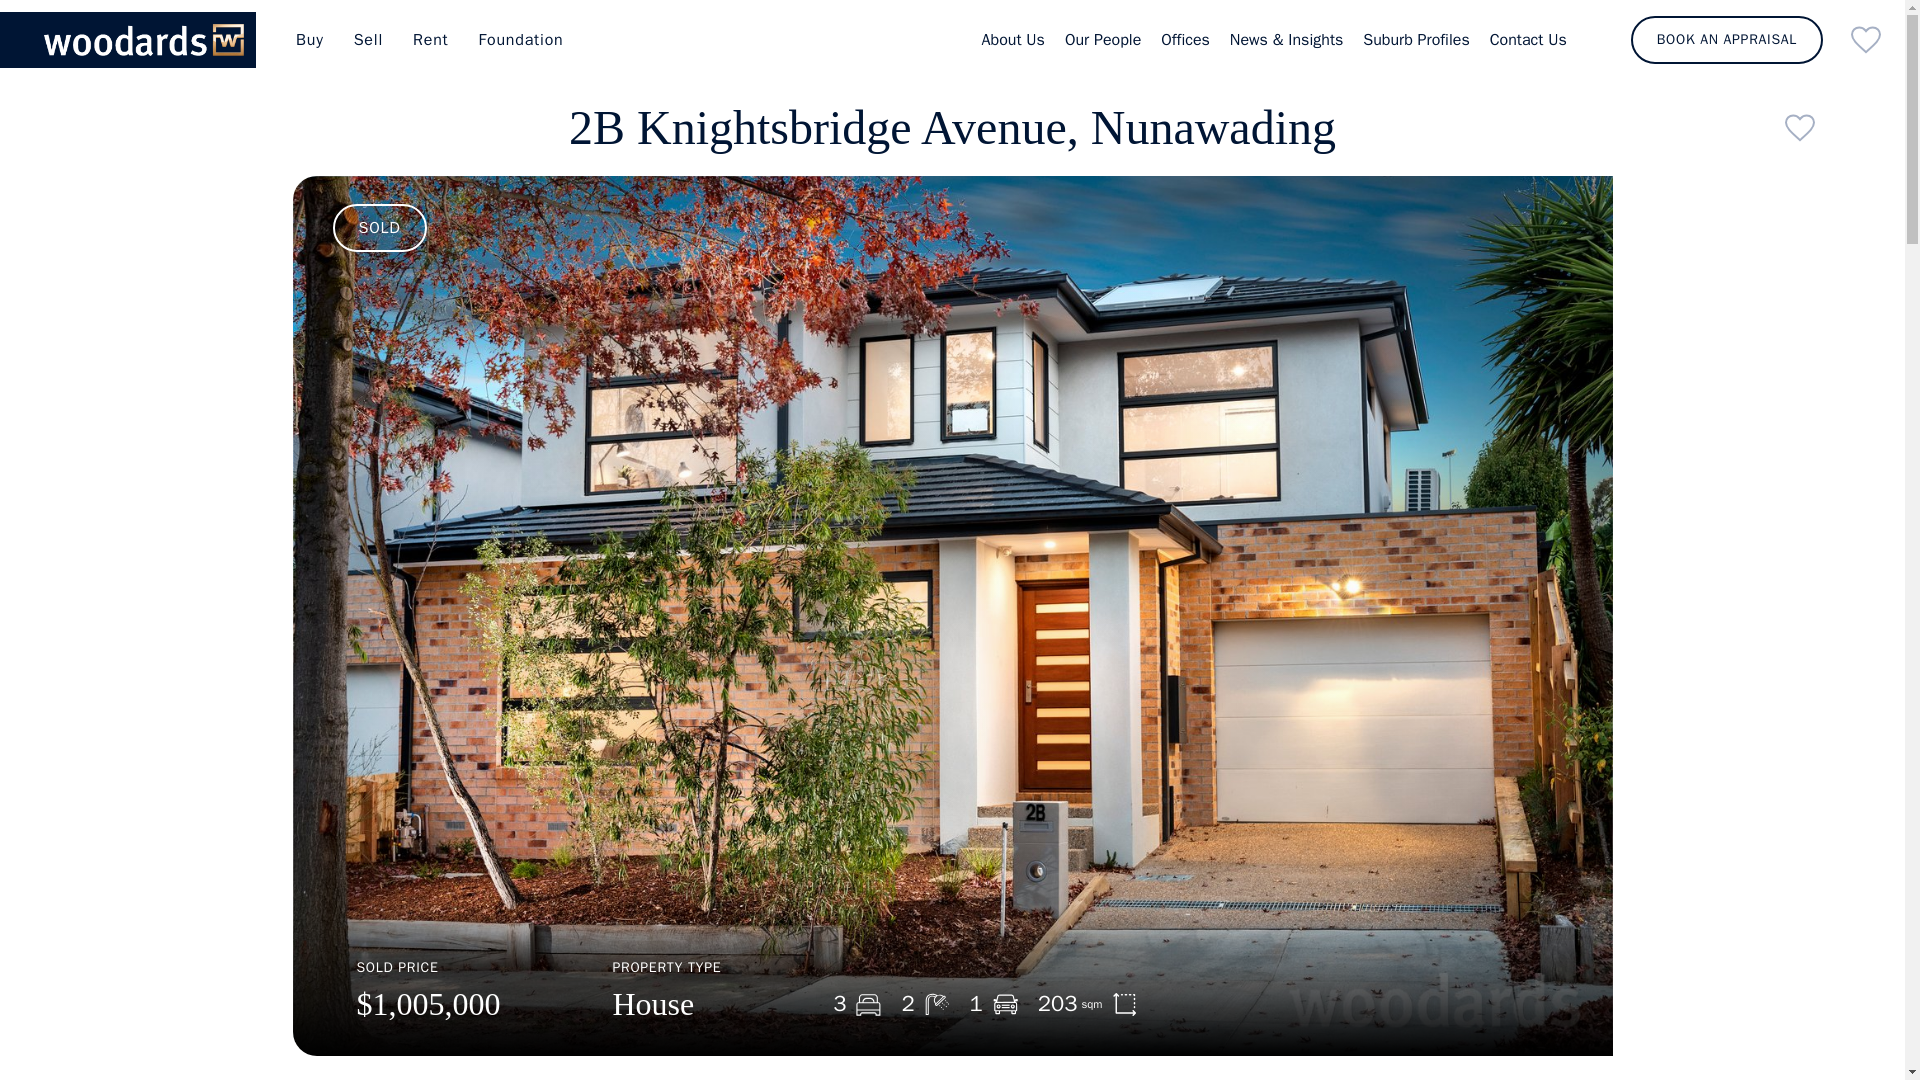  I want to click on Our People, so click(1102, 40).